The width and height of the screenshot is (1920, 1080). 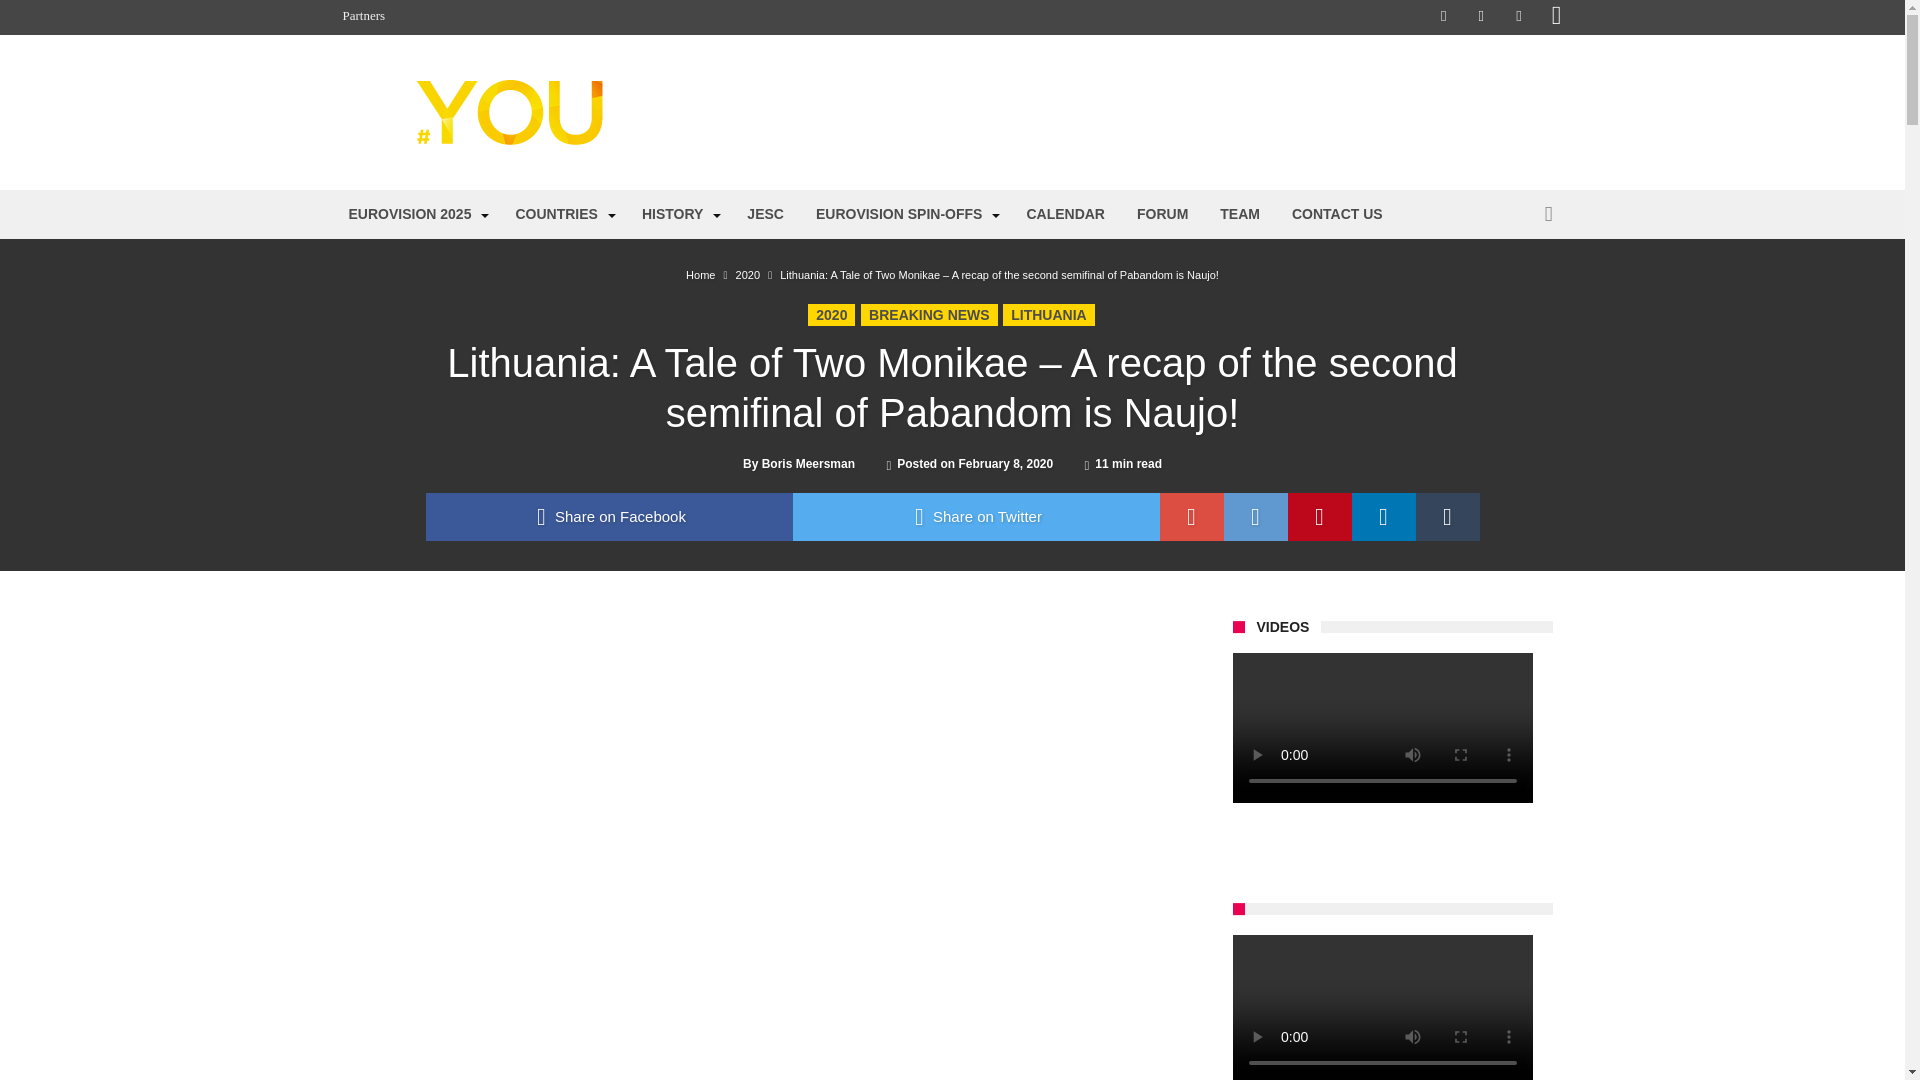 What do you see at coordinates (1556, 17) in the screenshot?
I see `instagram` at bounding box center [1556, 17].